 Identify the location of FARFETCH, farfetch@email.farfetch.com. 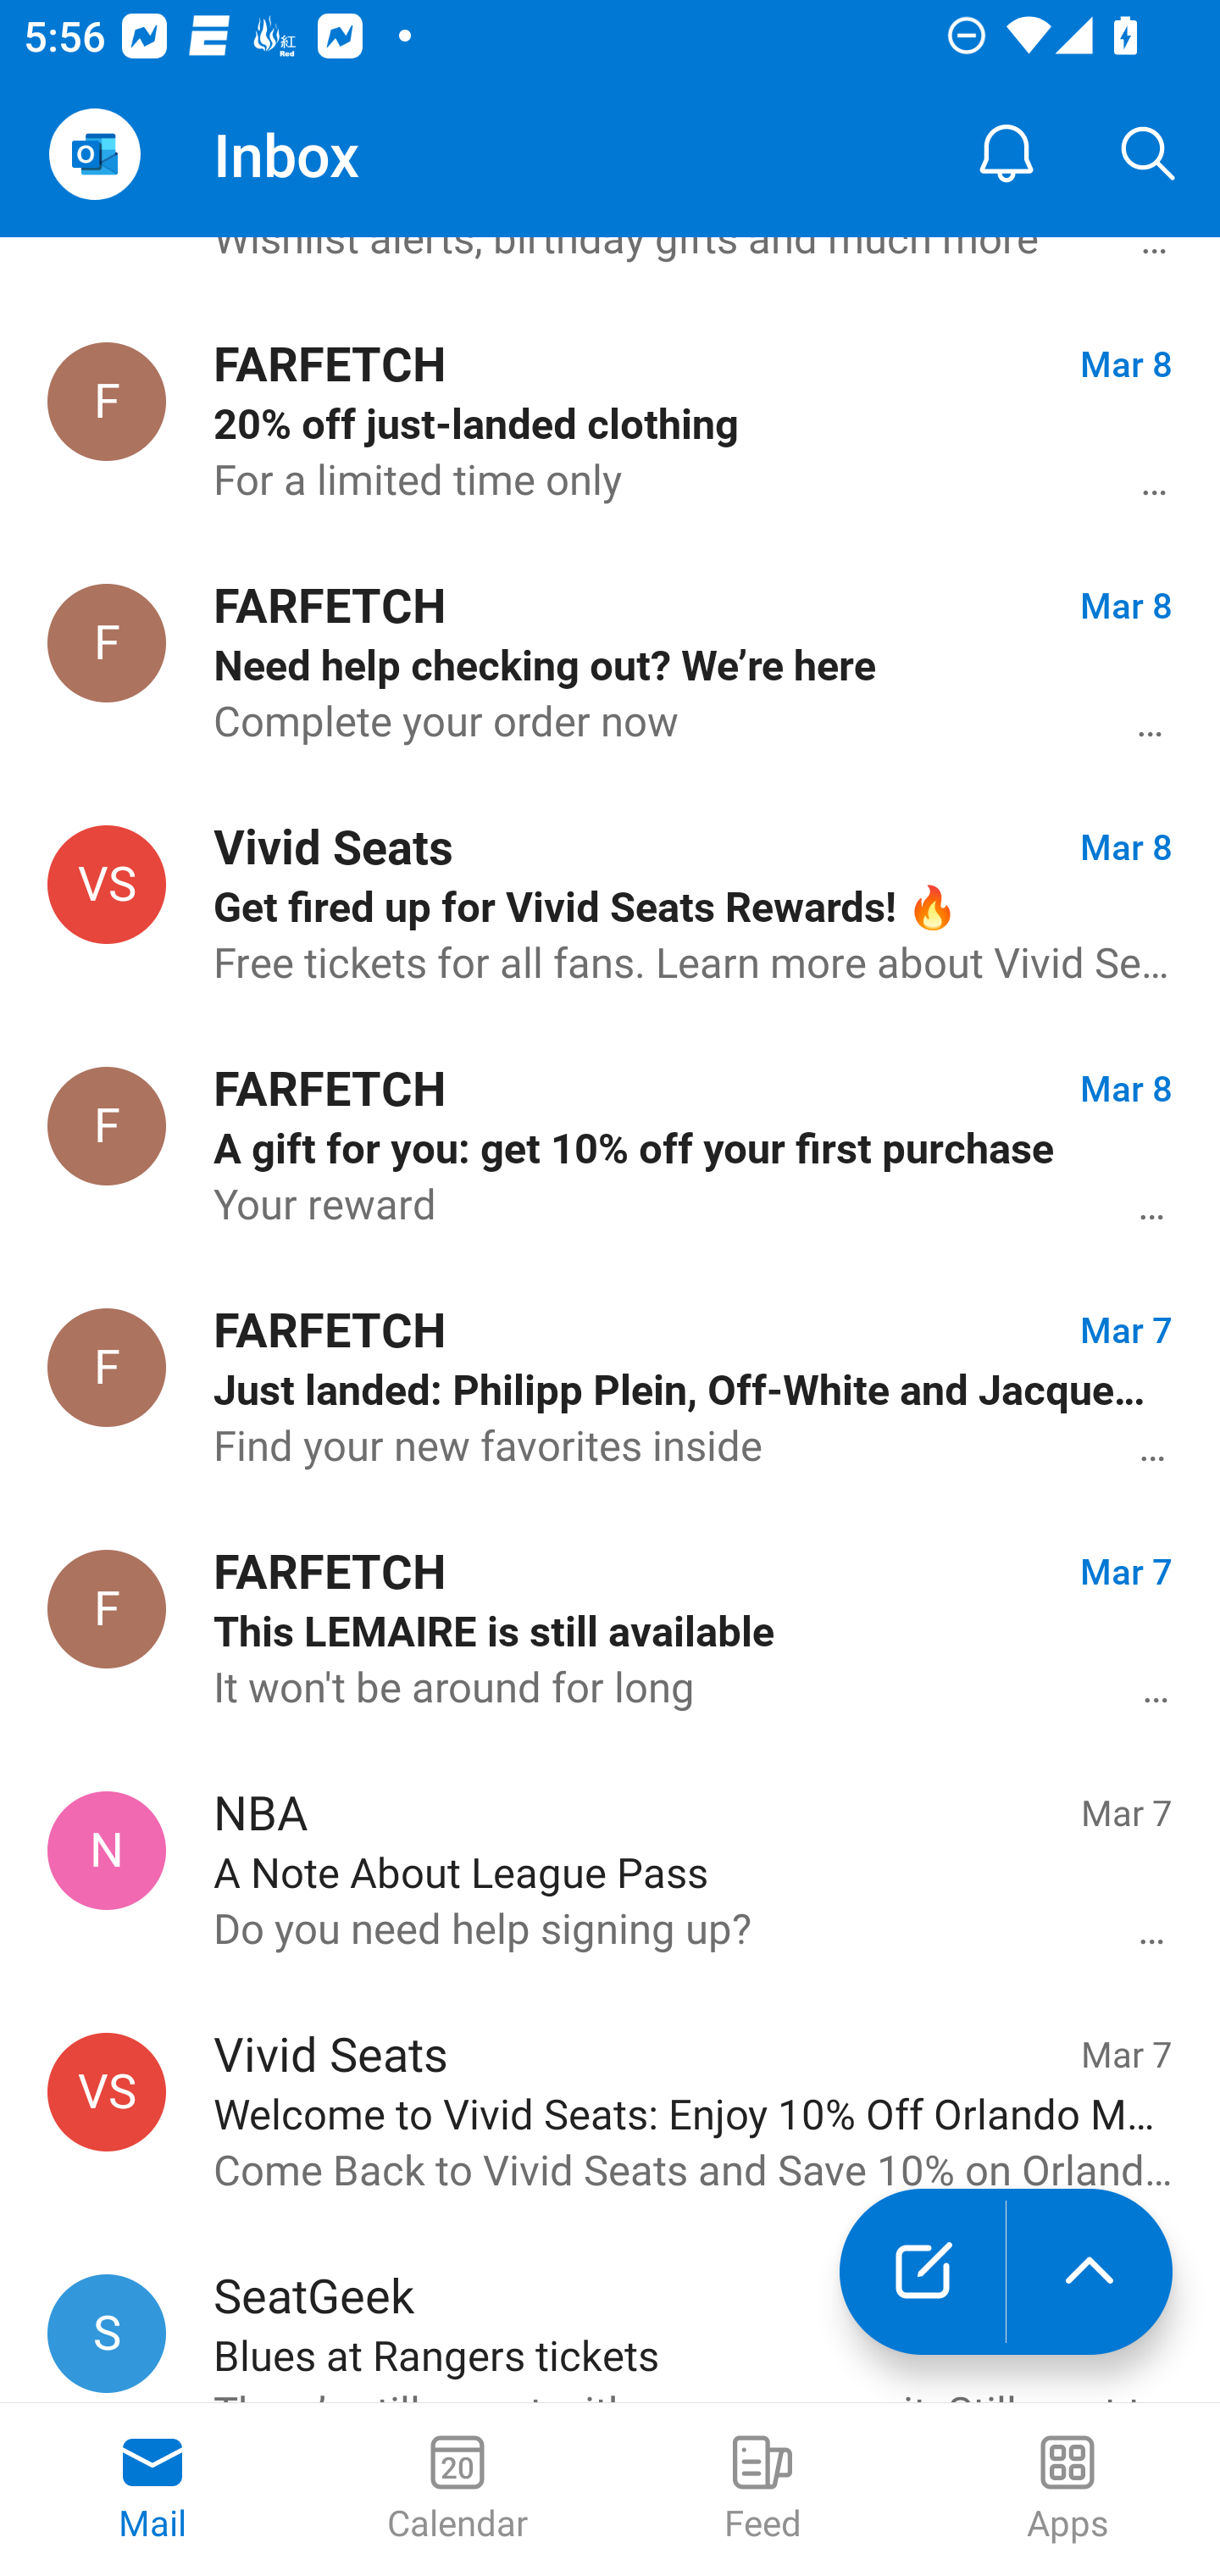
(107, 644).